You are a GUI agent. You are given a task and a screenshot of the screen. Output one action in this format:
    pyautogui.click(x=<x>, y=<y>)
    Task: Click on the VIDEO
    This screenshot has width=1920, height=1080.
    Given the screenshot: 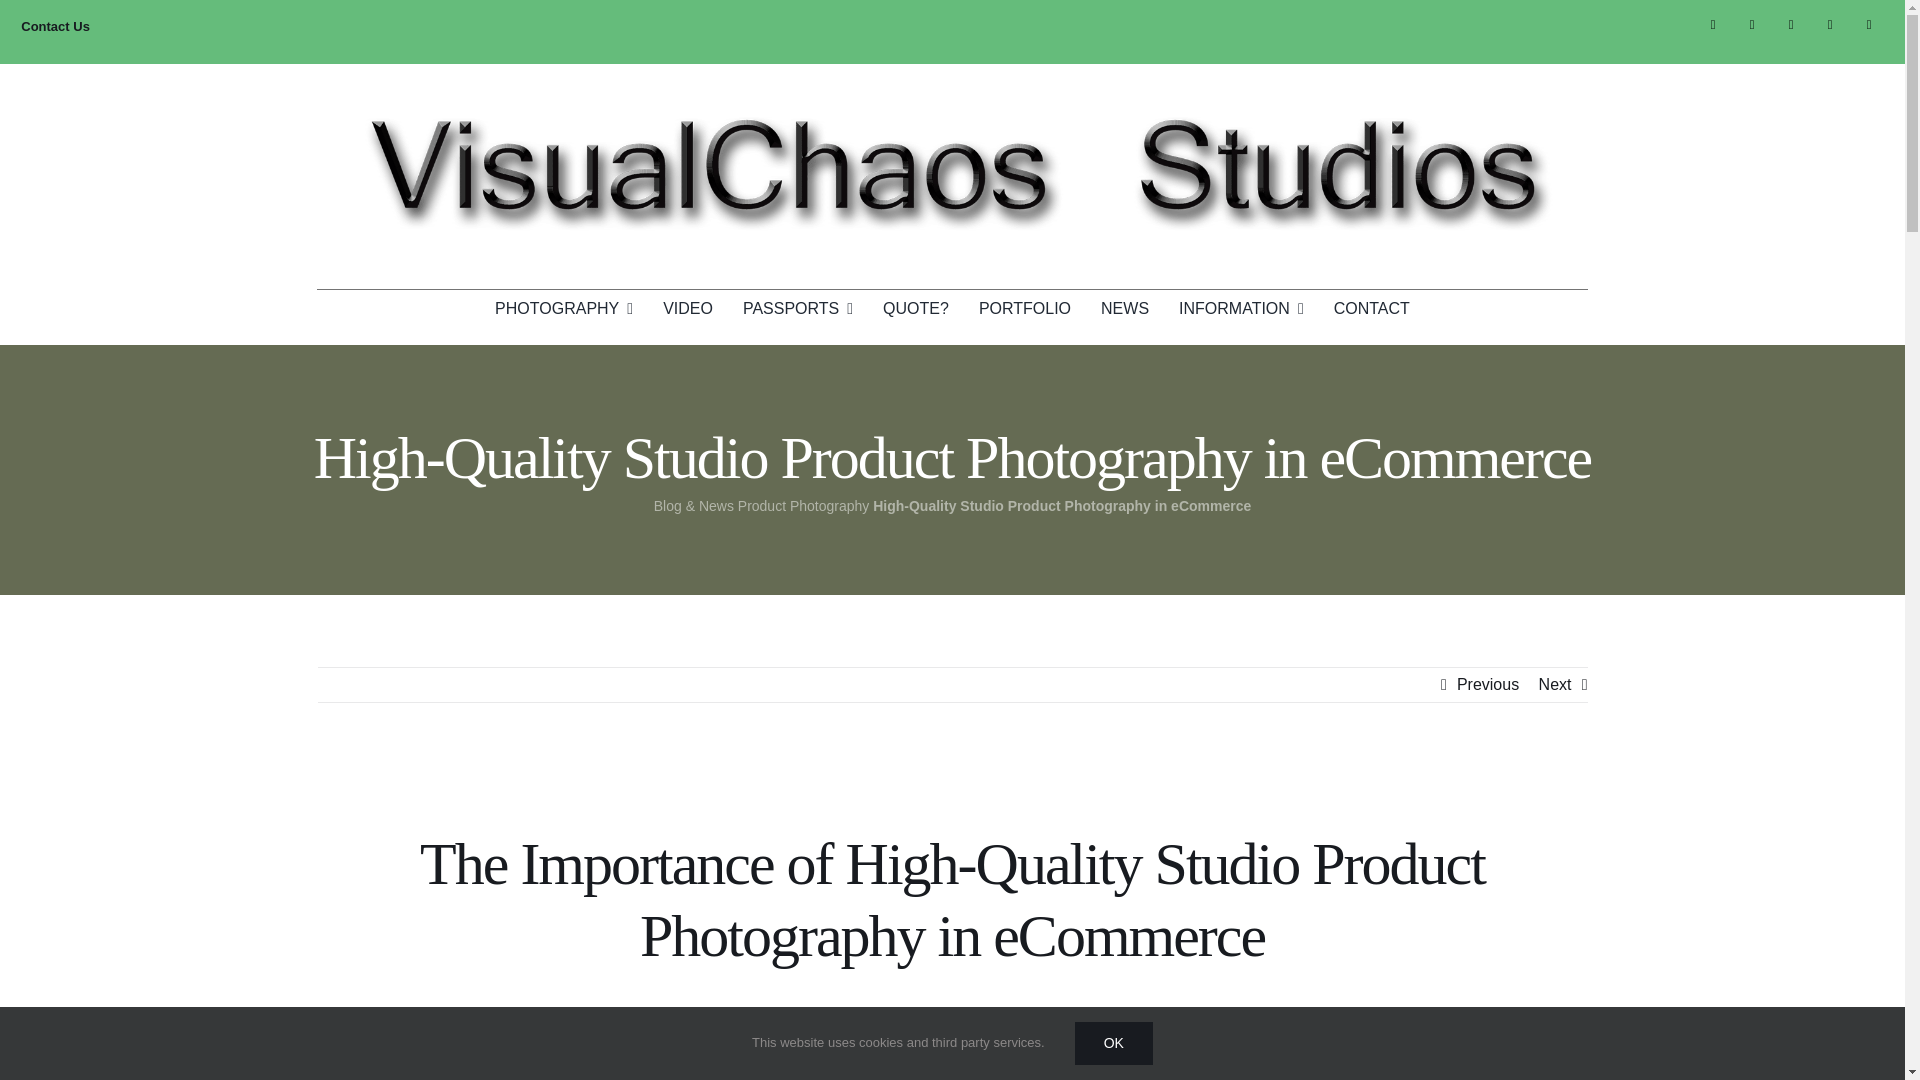 What is the action you would take?
    pyautogui.click(x=687, y=308)
    